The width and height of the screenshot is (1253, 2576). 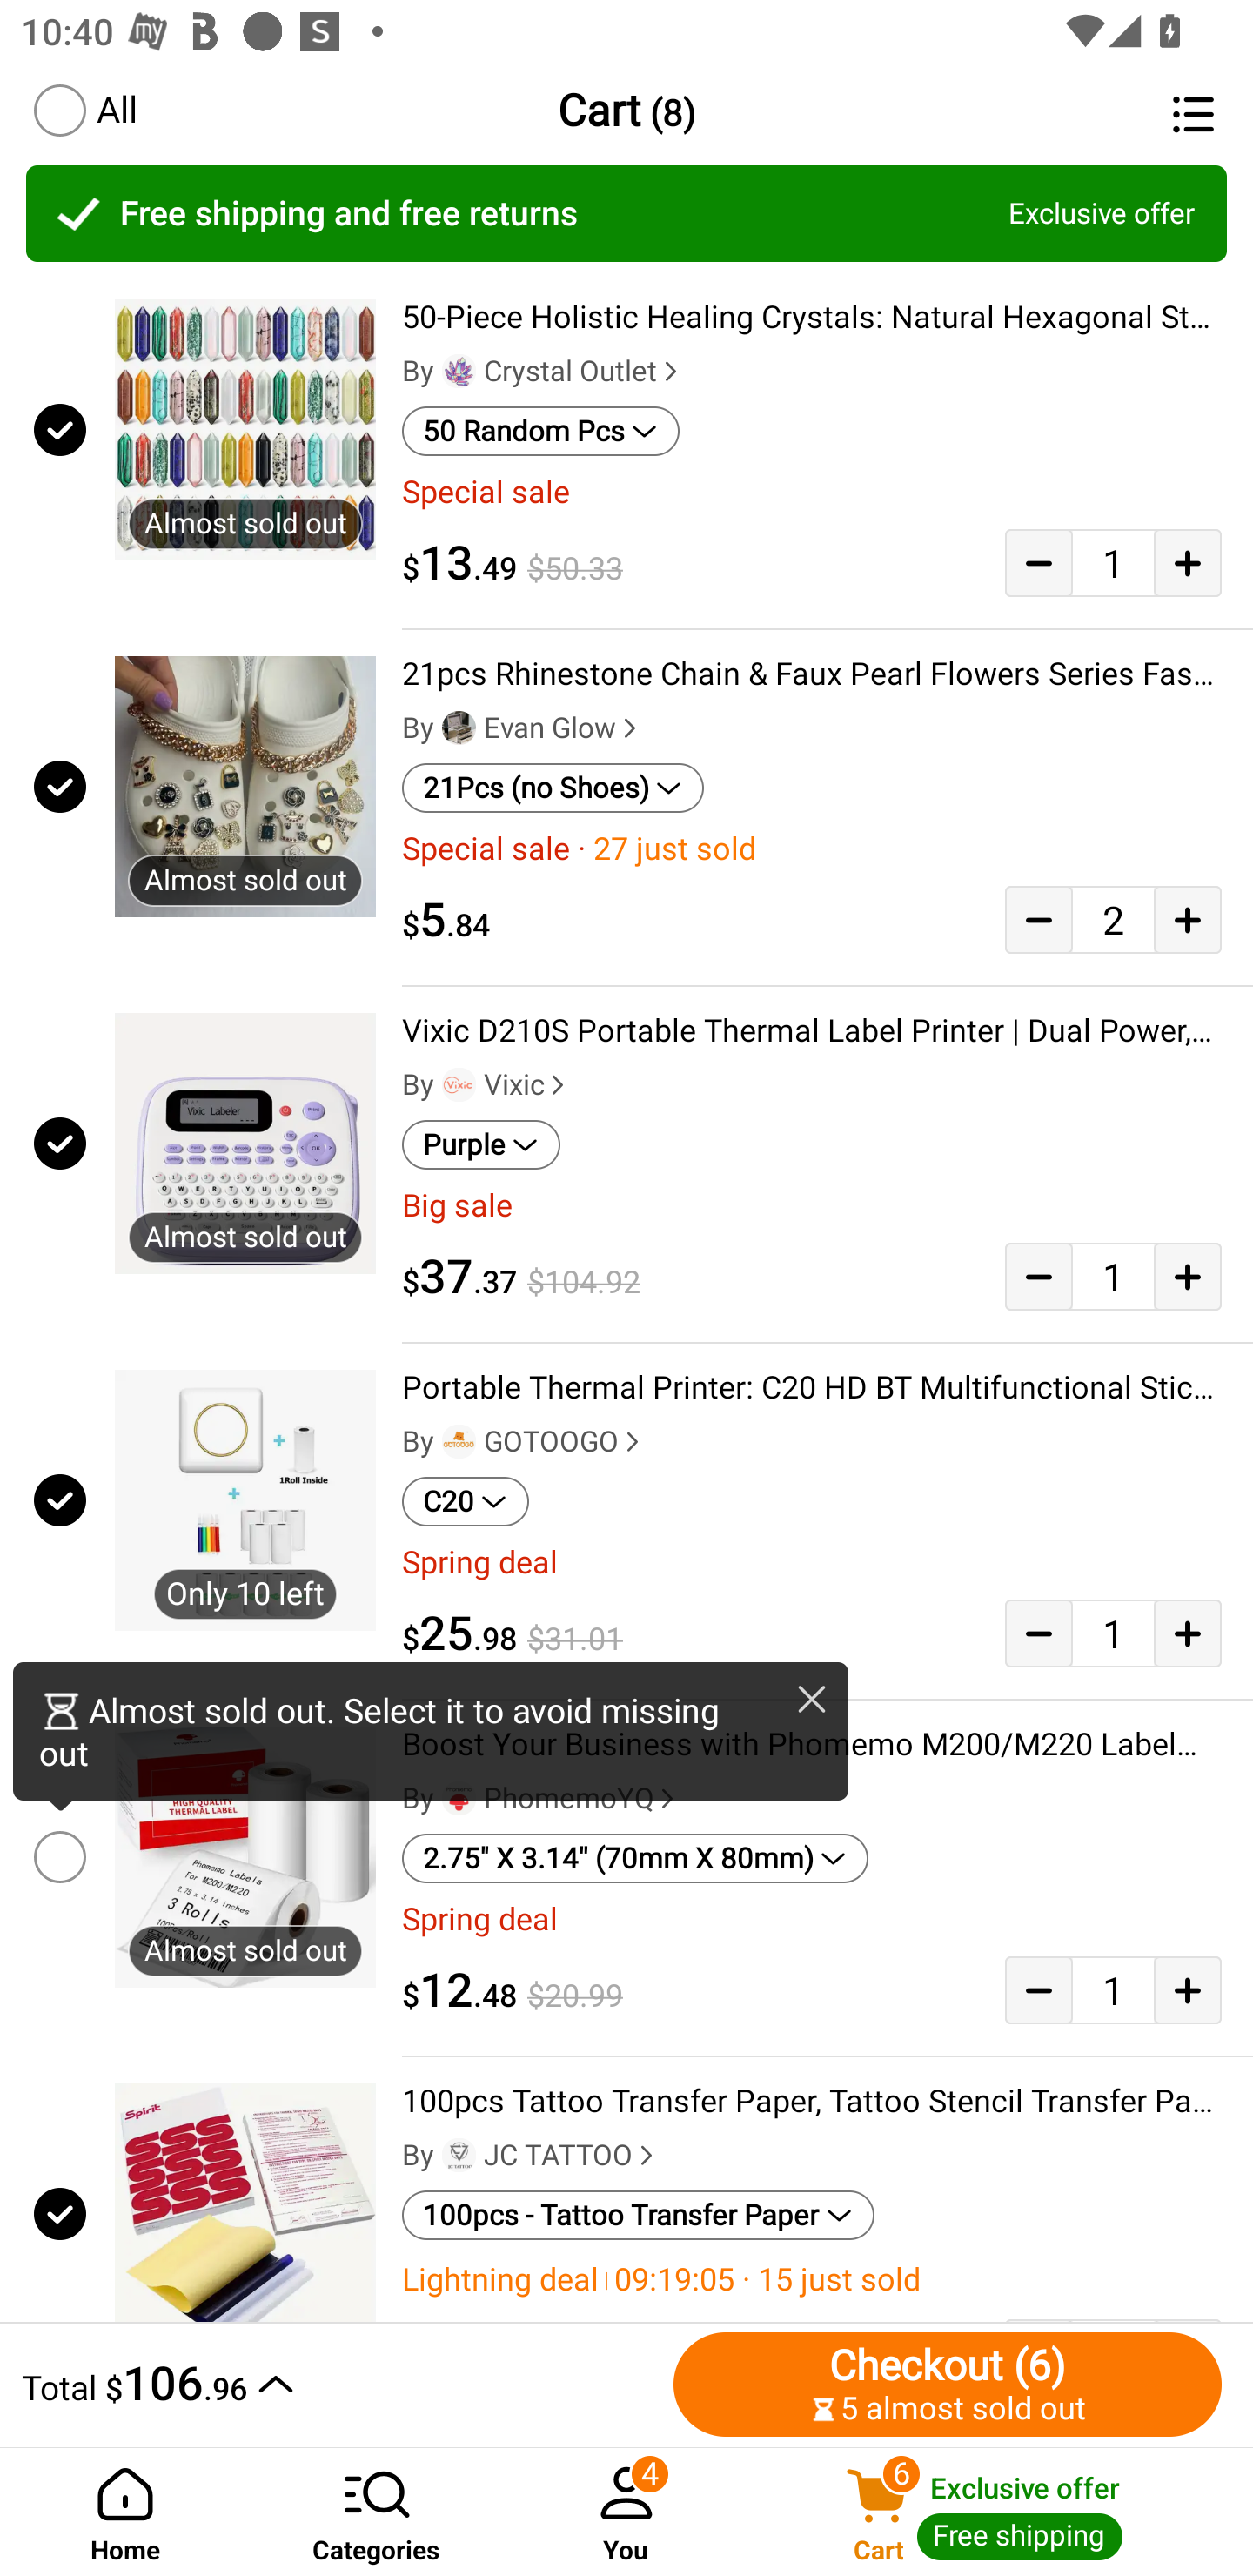 I want to click on 2.75'' X 3.14'' (70mm X 80mm), so click(x=635, y=1858).